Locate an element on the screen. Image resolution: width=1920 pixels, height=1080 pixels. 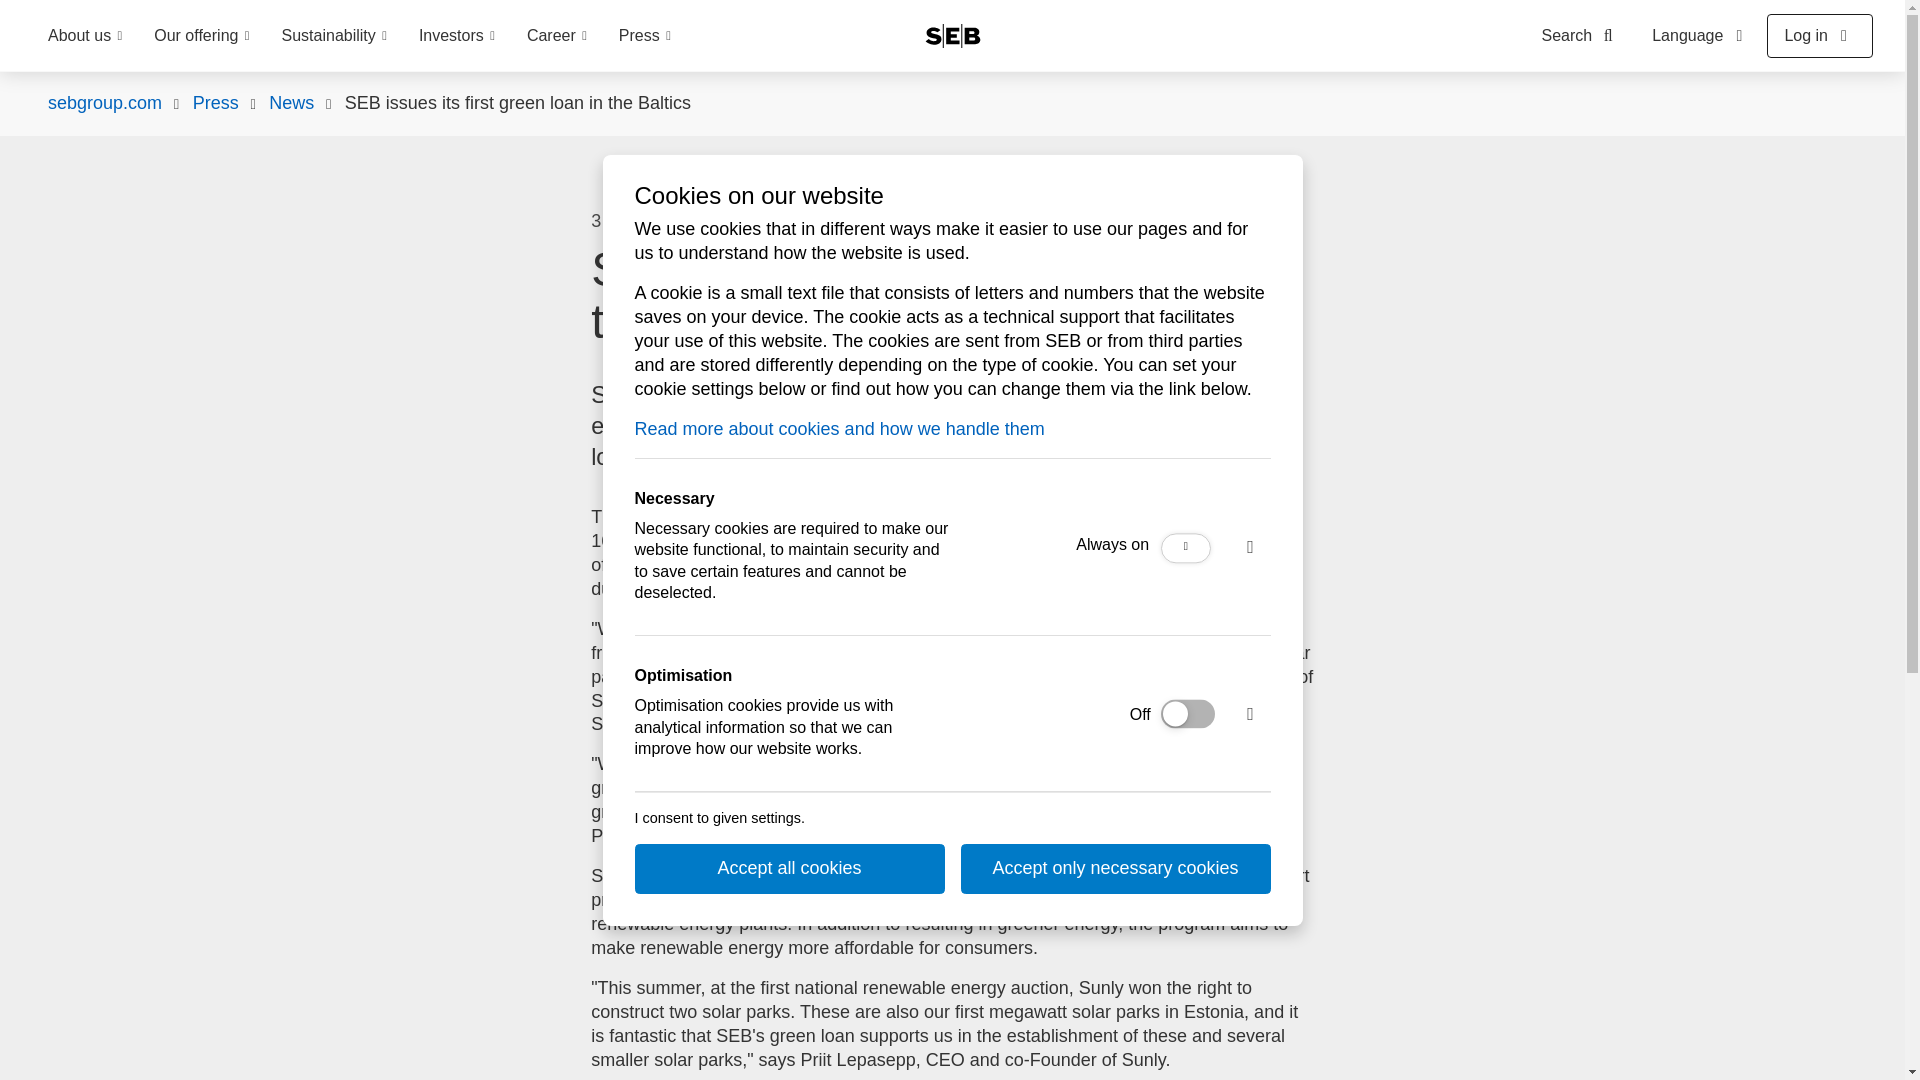
Our offering is located at coordinates (201, 36).